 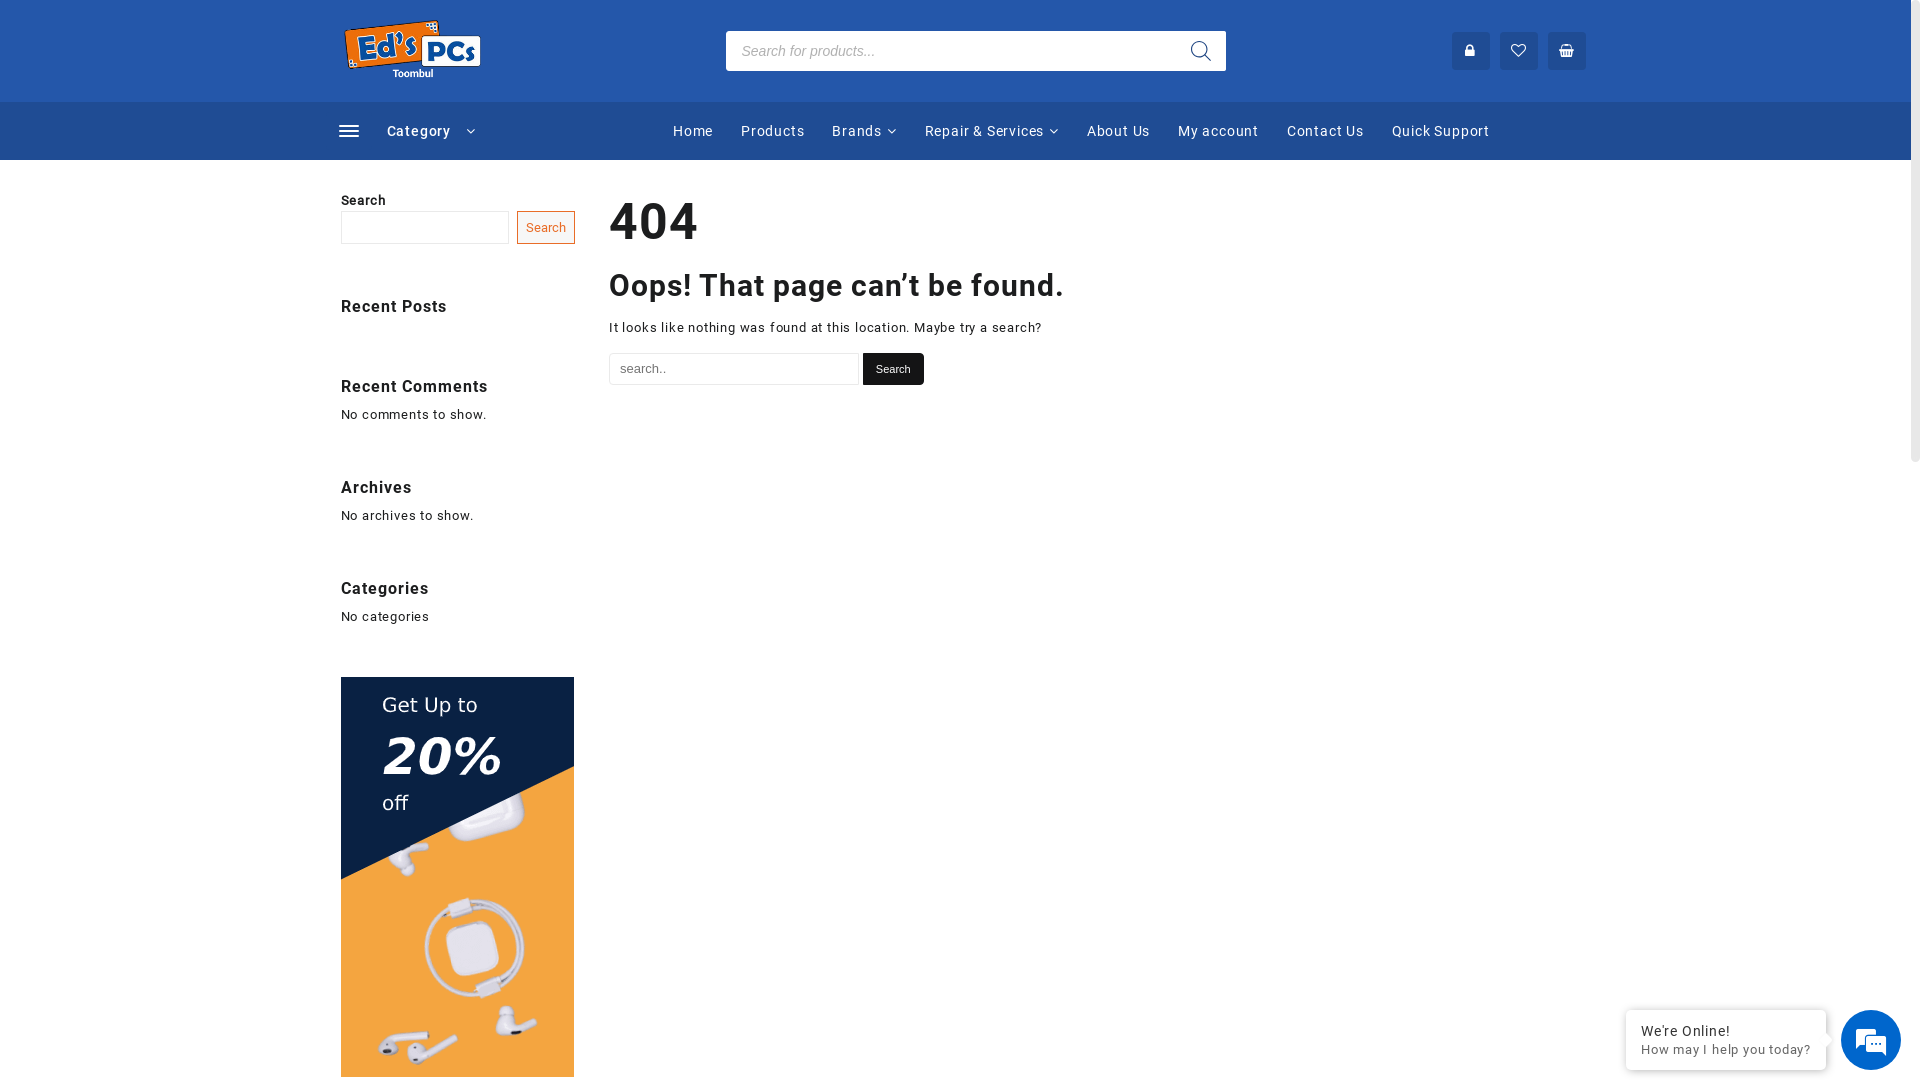 What do you see at coordinates (1218, 132) in the screenshot?
I see `My account` at bounding box center [1218, 132].